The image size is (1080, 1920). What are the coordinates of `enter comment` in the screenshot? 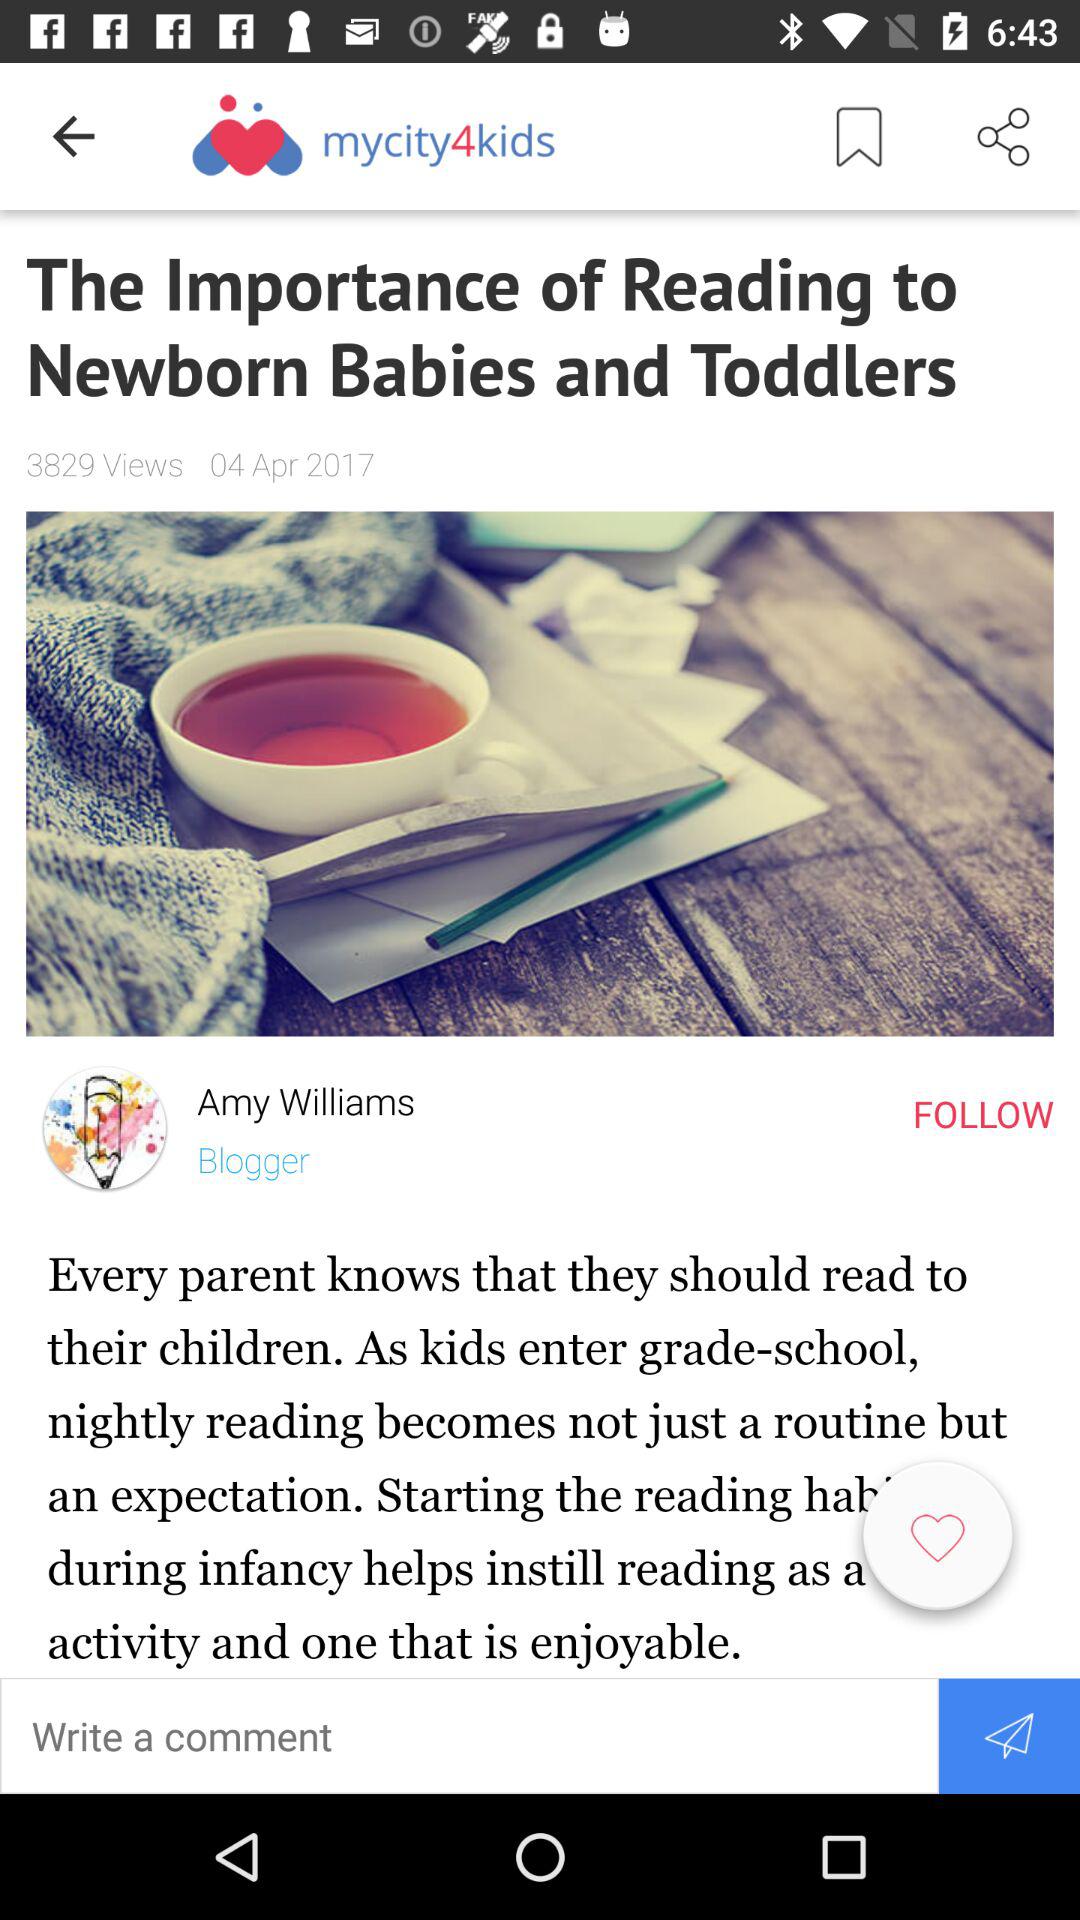 It's located at (470, 1736).